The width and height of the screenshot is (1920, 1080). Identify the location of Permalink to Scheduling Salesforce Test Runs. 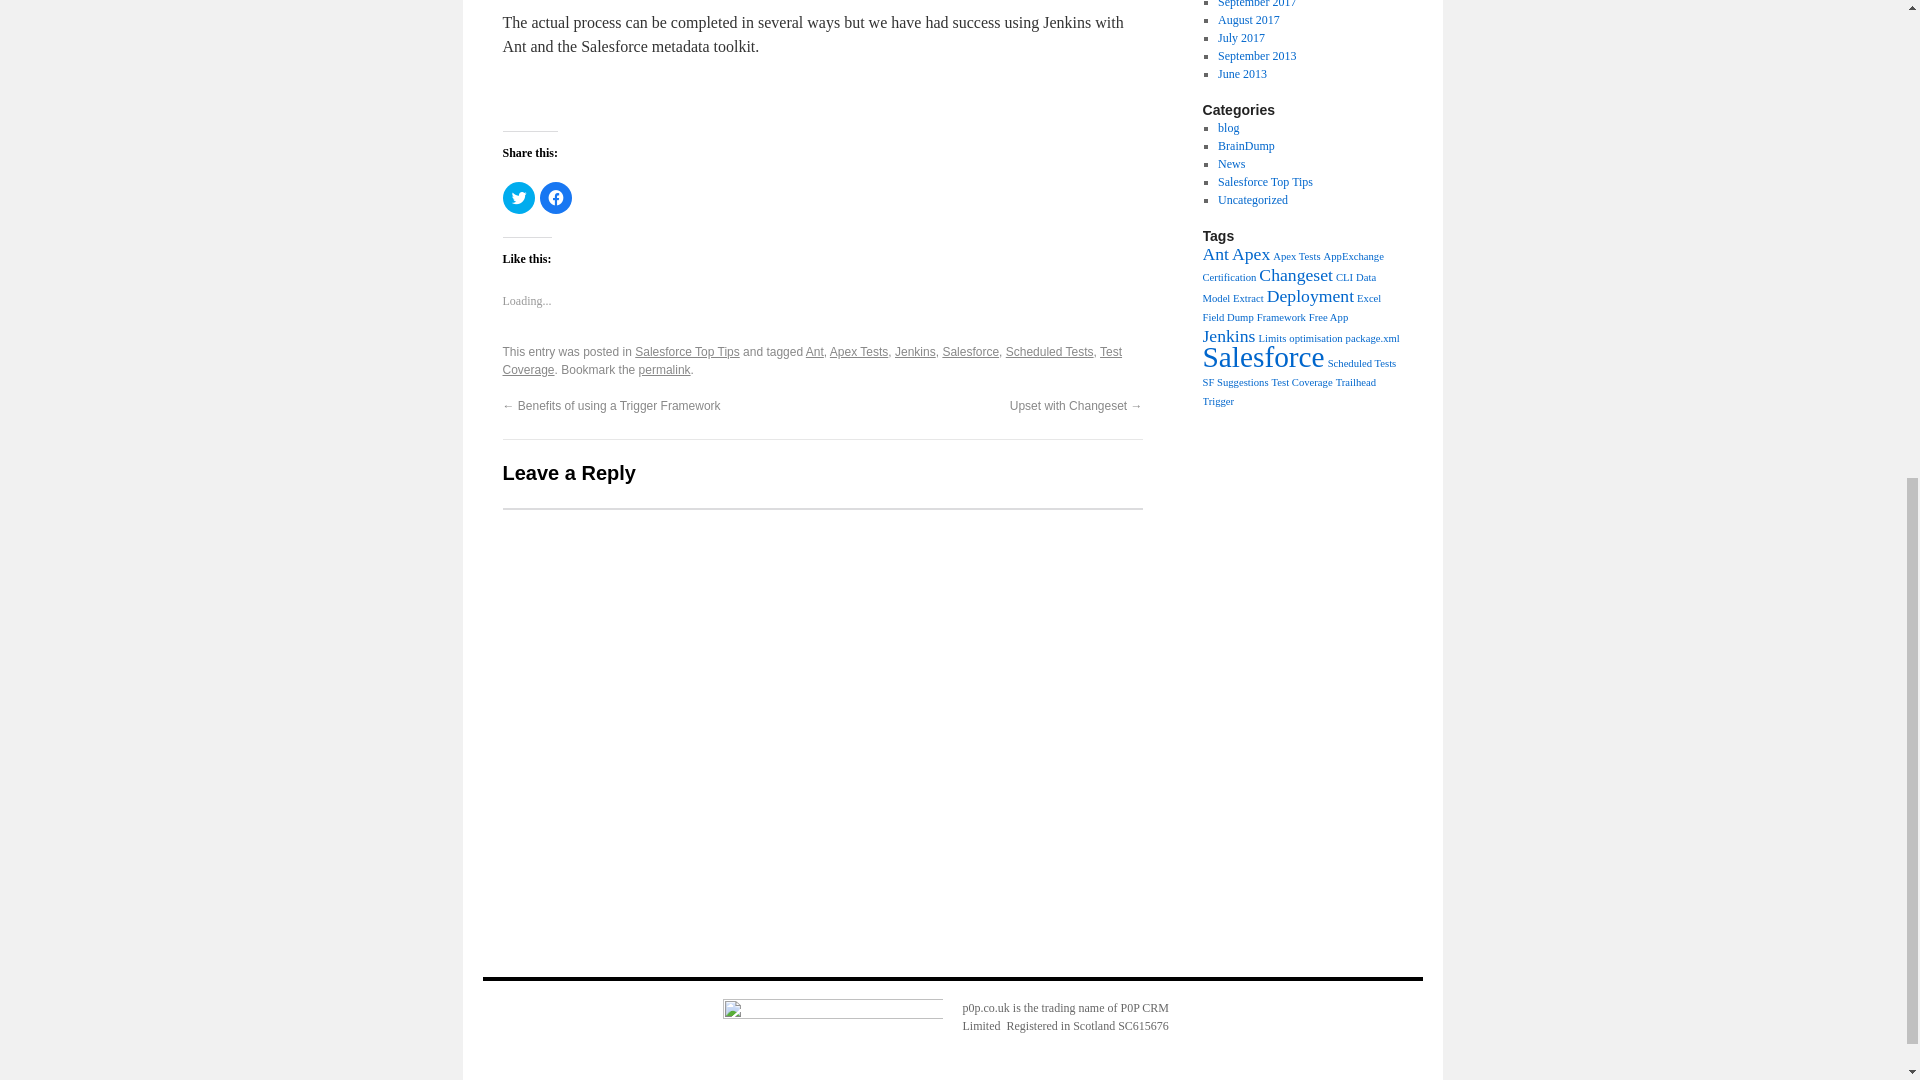
(665, 369).